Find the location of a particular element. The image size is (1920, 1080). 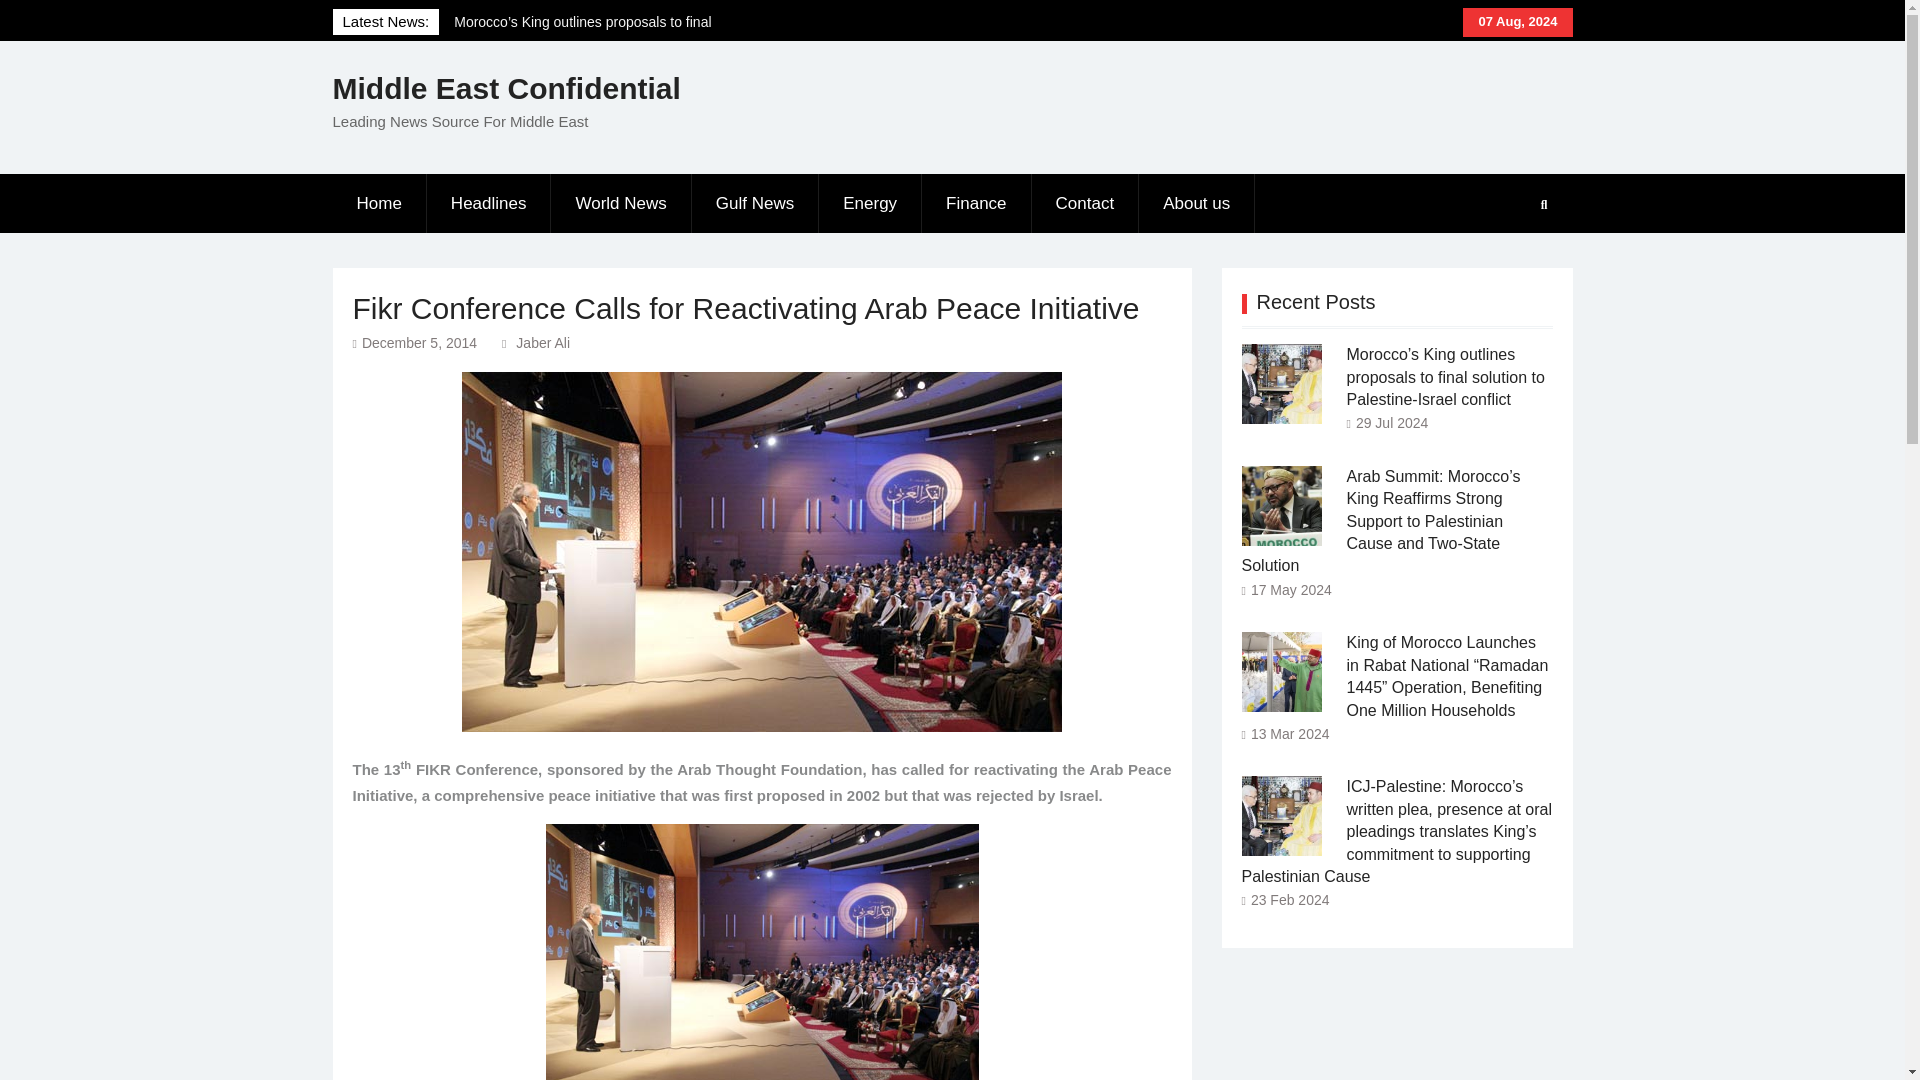

World News is located at coordinates (621, 204).